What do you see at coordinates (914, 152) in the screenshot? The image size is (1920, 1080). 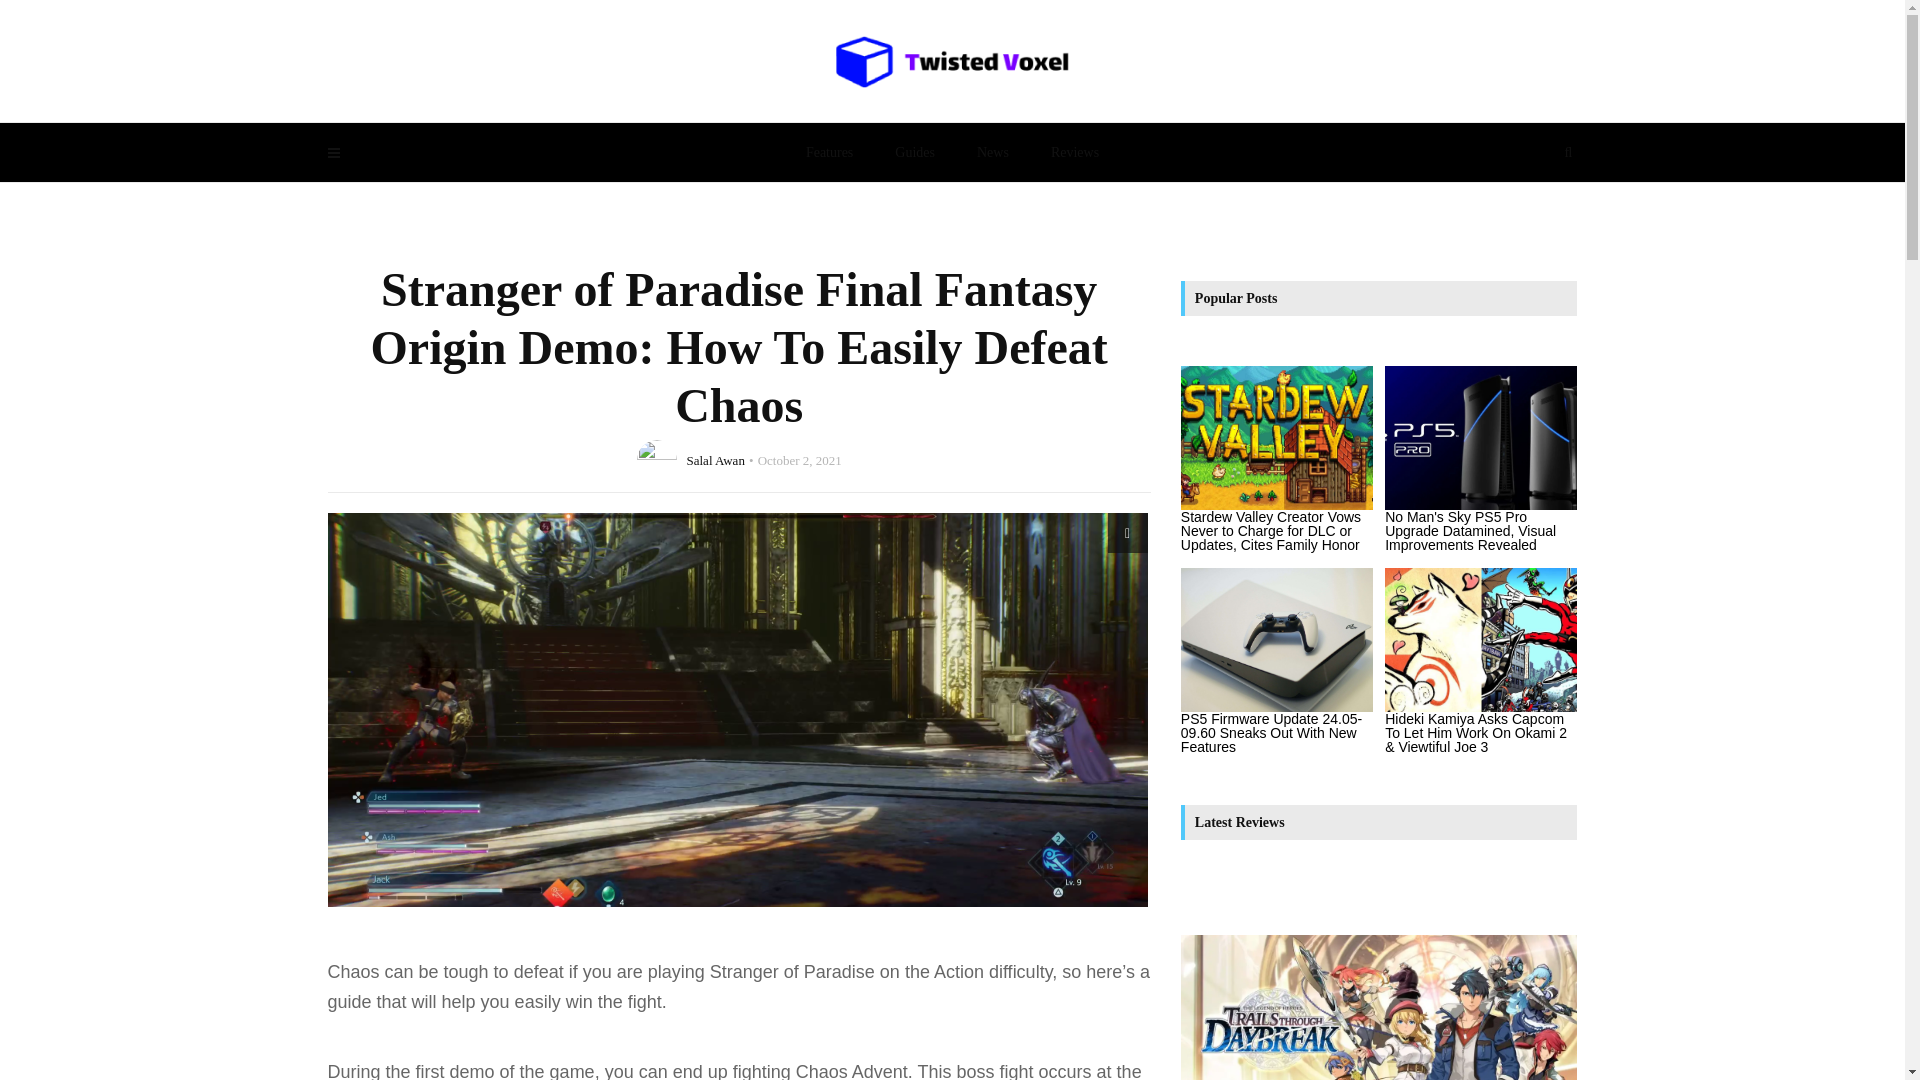 I see `Guides` at bounding box center [914, 152].